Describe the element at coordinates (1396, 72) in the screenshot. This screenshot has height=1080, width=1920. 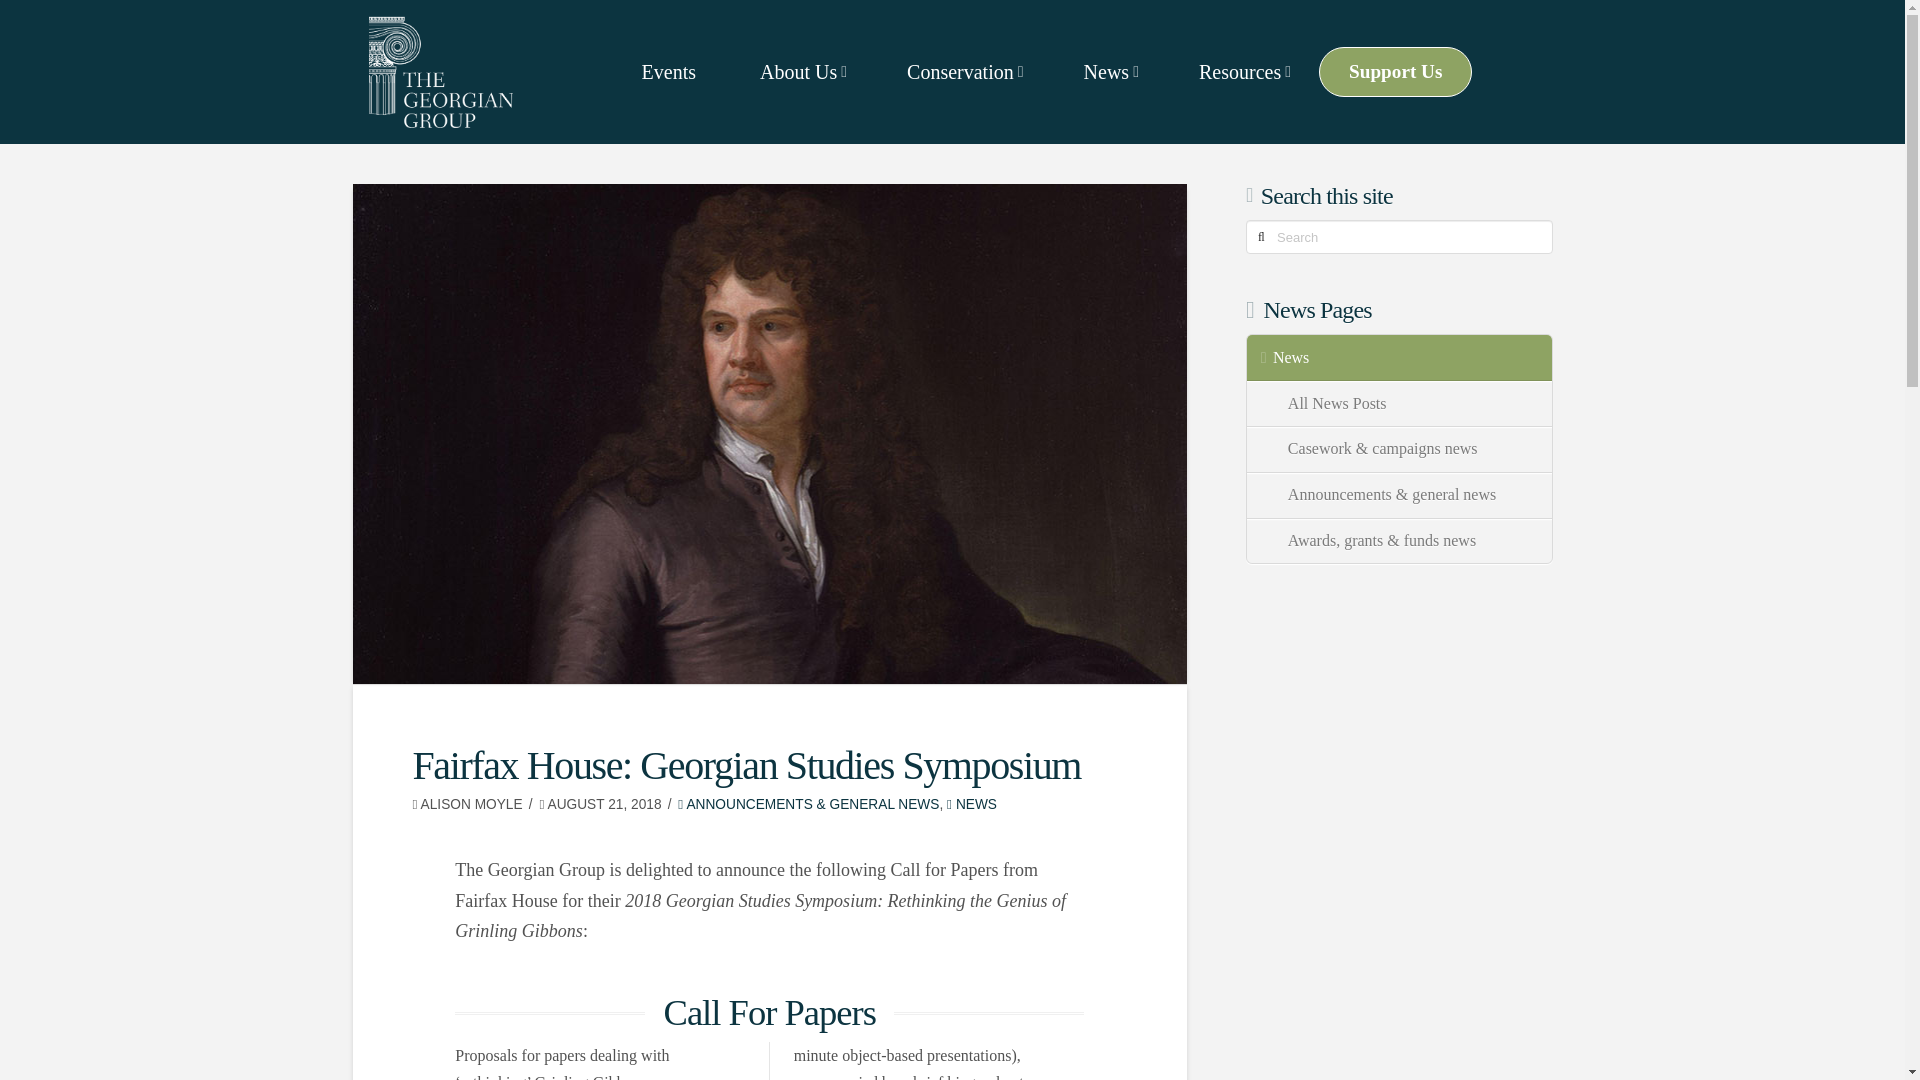
I see `Support Us` at that location.